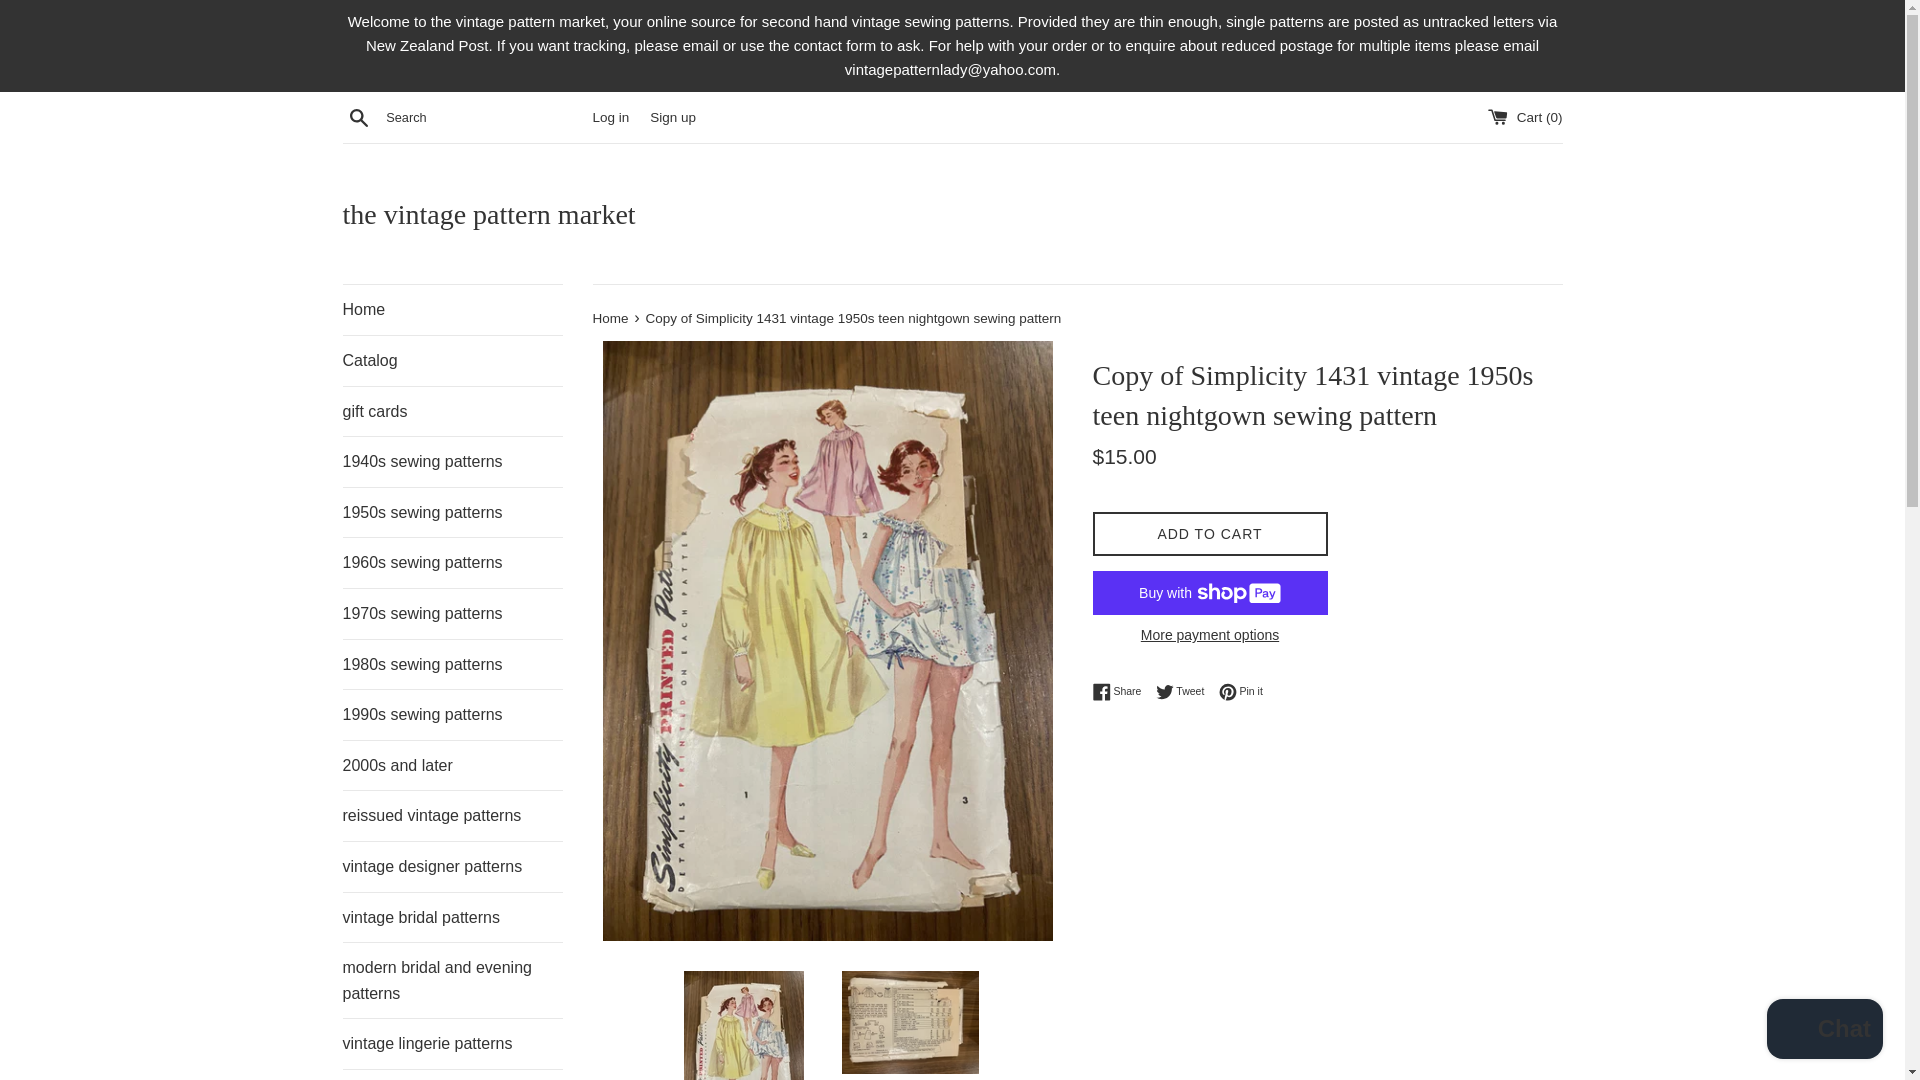 The height and width of the screenshot is (1080, 1920). What do you see at coordinates (452, 562) in the screenshot?
I see `gift cards` at bounding box center [452, 562].